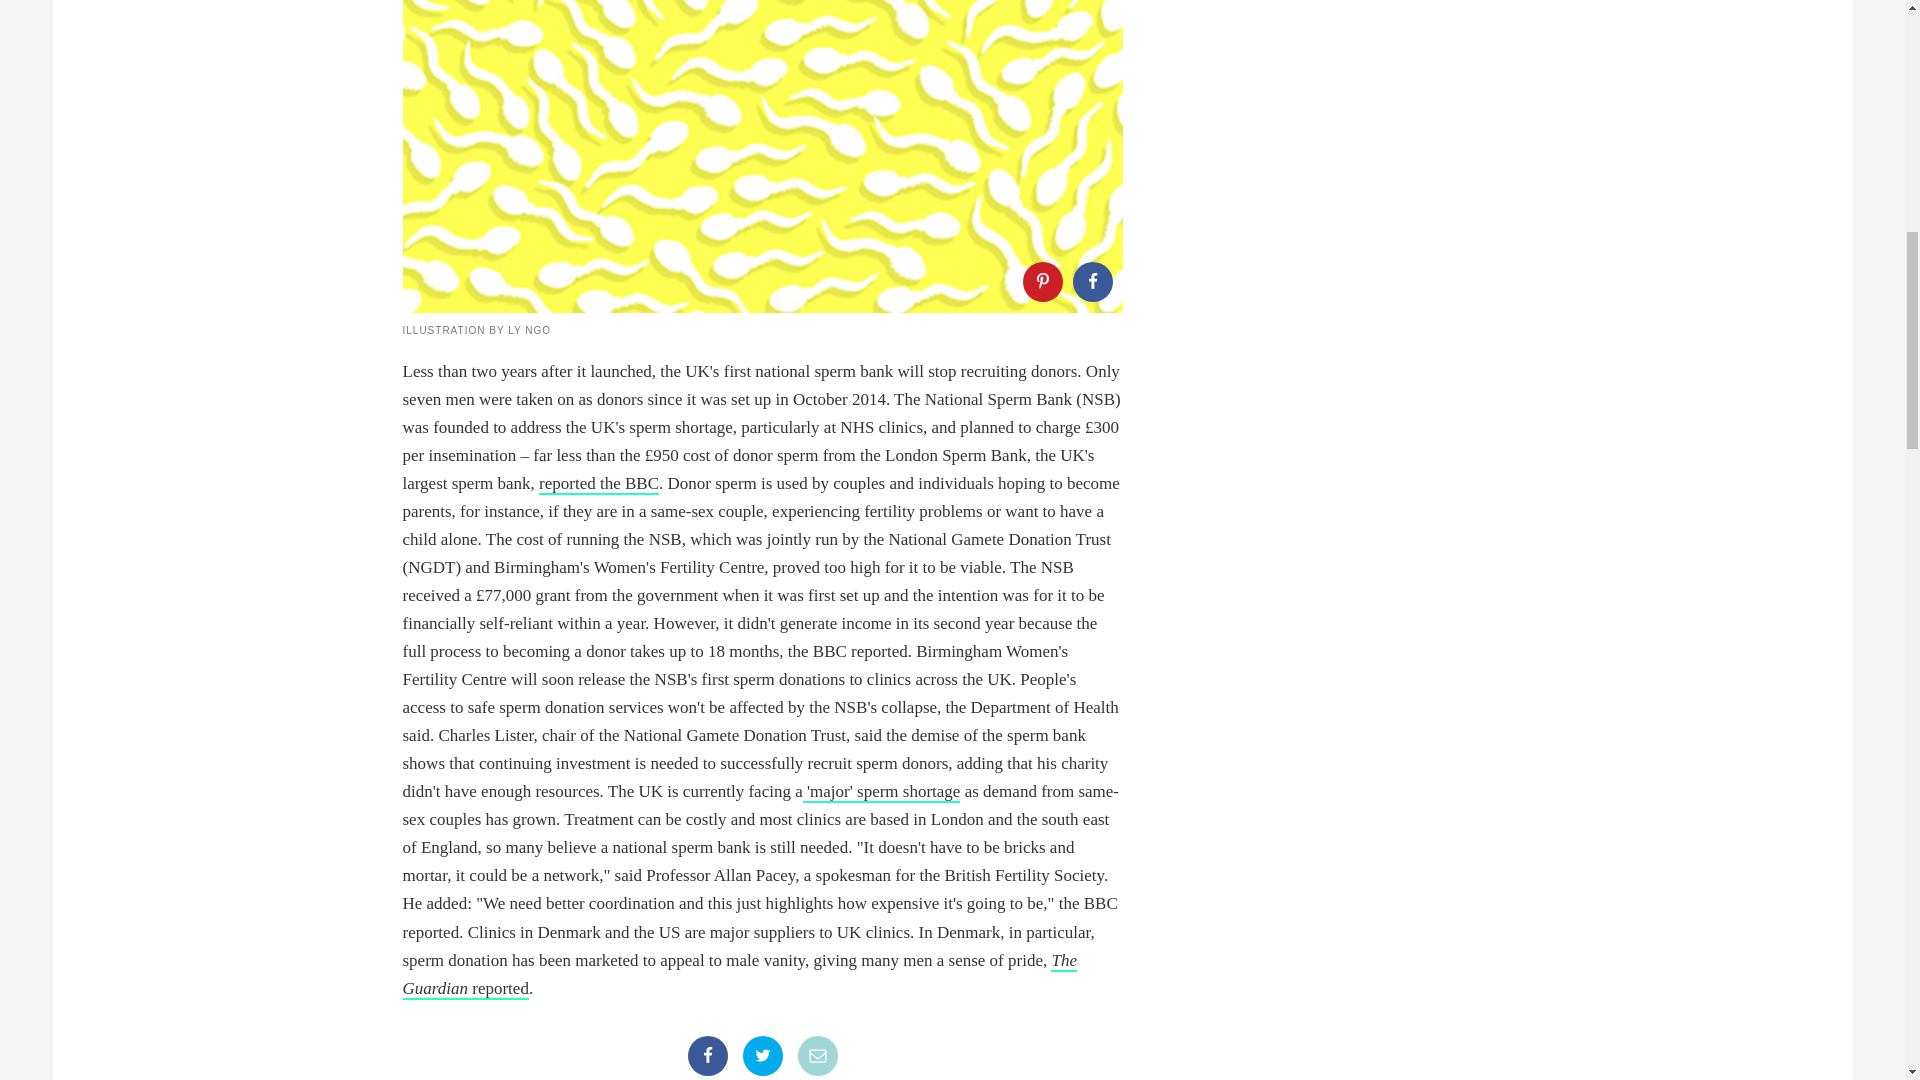 Image resolution: width=1920 pixels, height=1080 pixels. I want to click on Share on Twitter, so click(761, 1055).